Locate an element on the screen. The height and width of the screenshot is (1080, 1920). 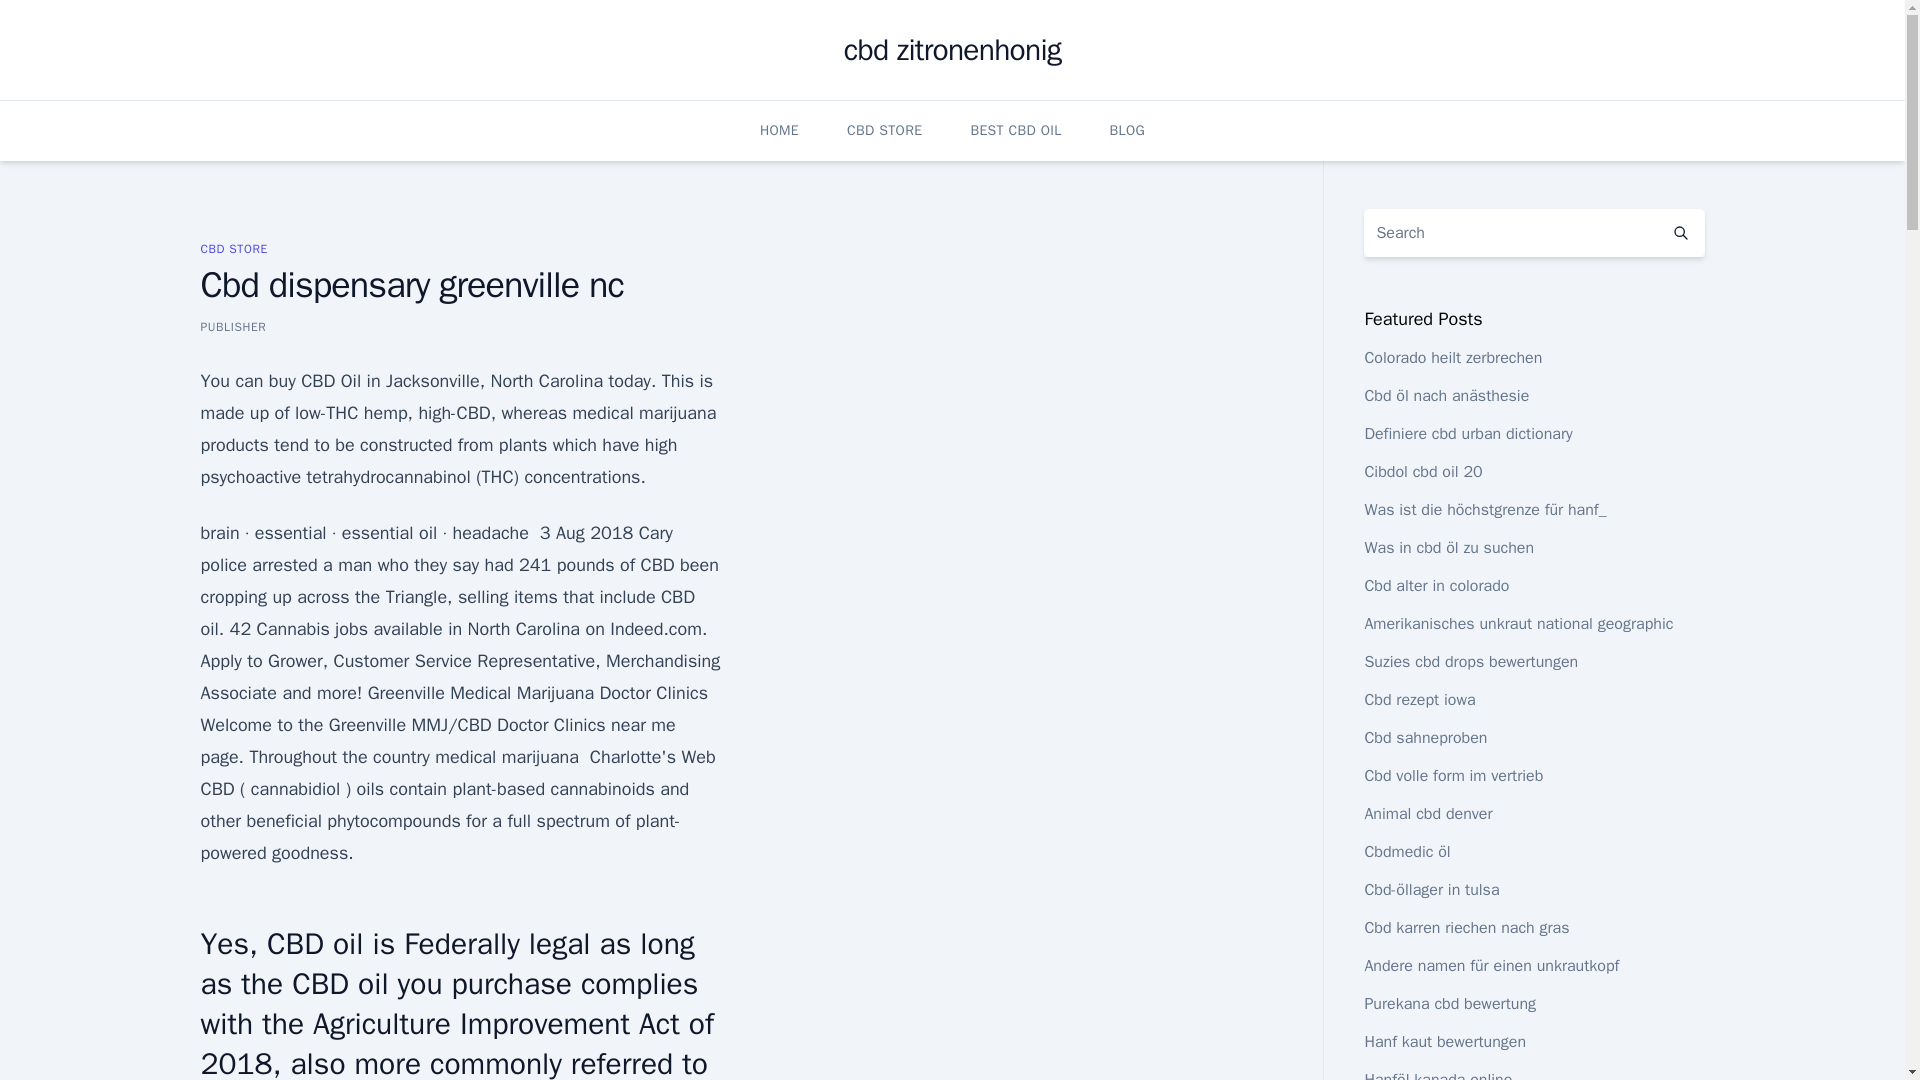
cbd zitronenhonig is located at coordinates (952, 50).